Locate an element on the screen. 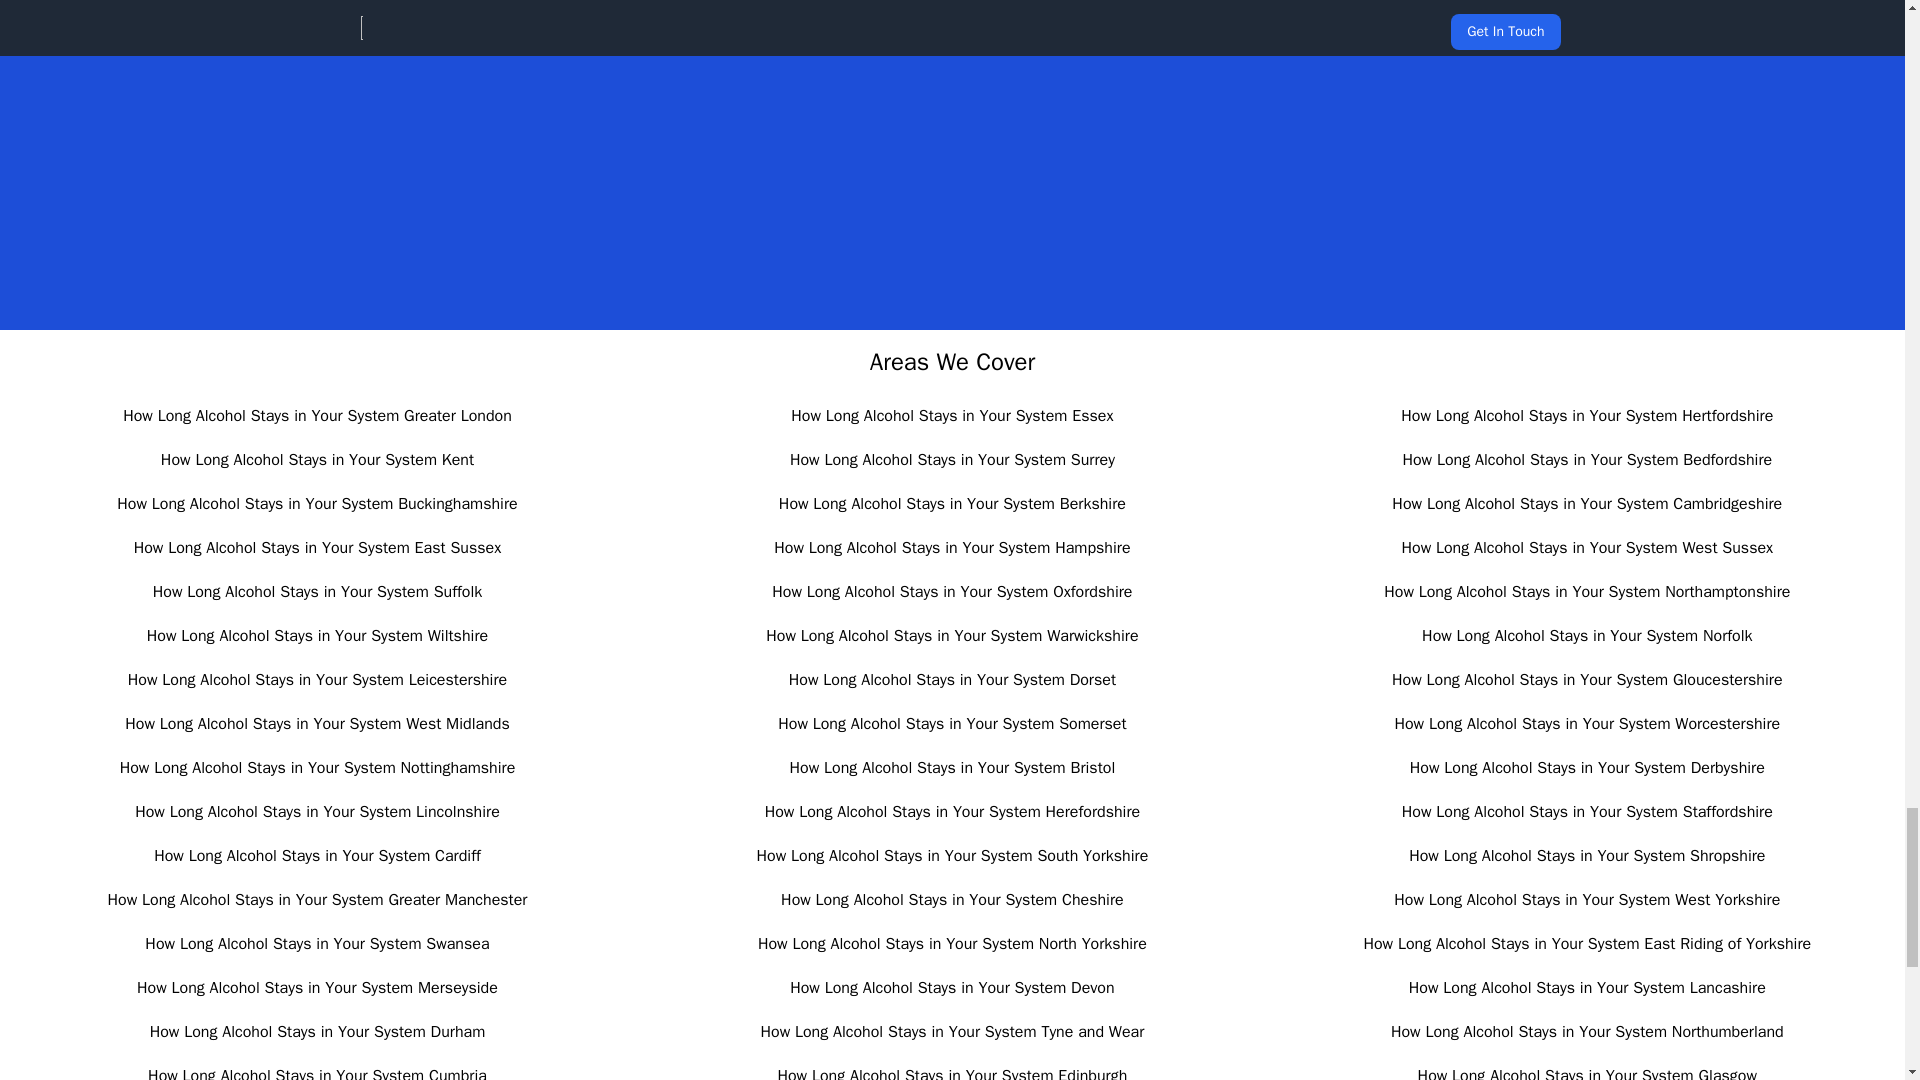 This screenshot has width=1920, height=1080. How Long Alcohol Stays in Your System Oxfordshire is located at coordinates (952, 592).